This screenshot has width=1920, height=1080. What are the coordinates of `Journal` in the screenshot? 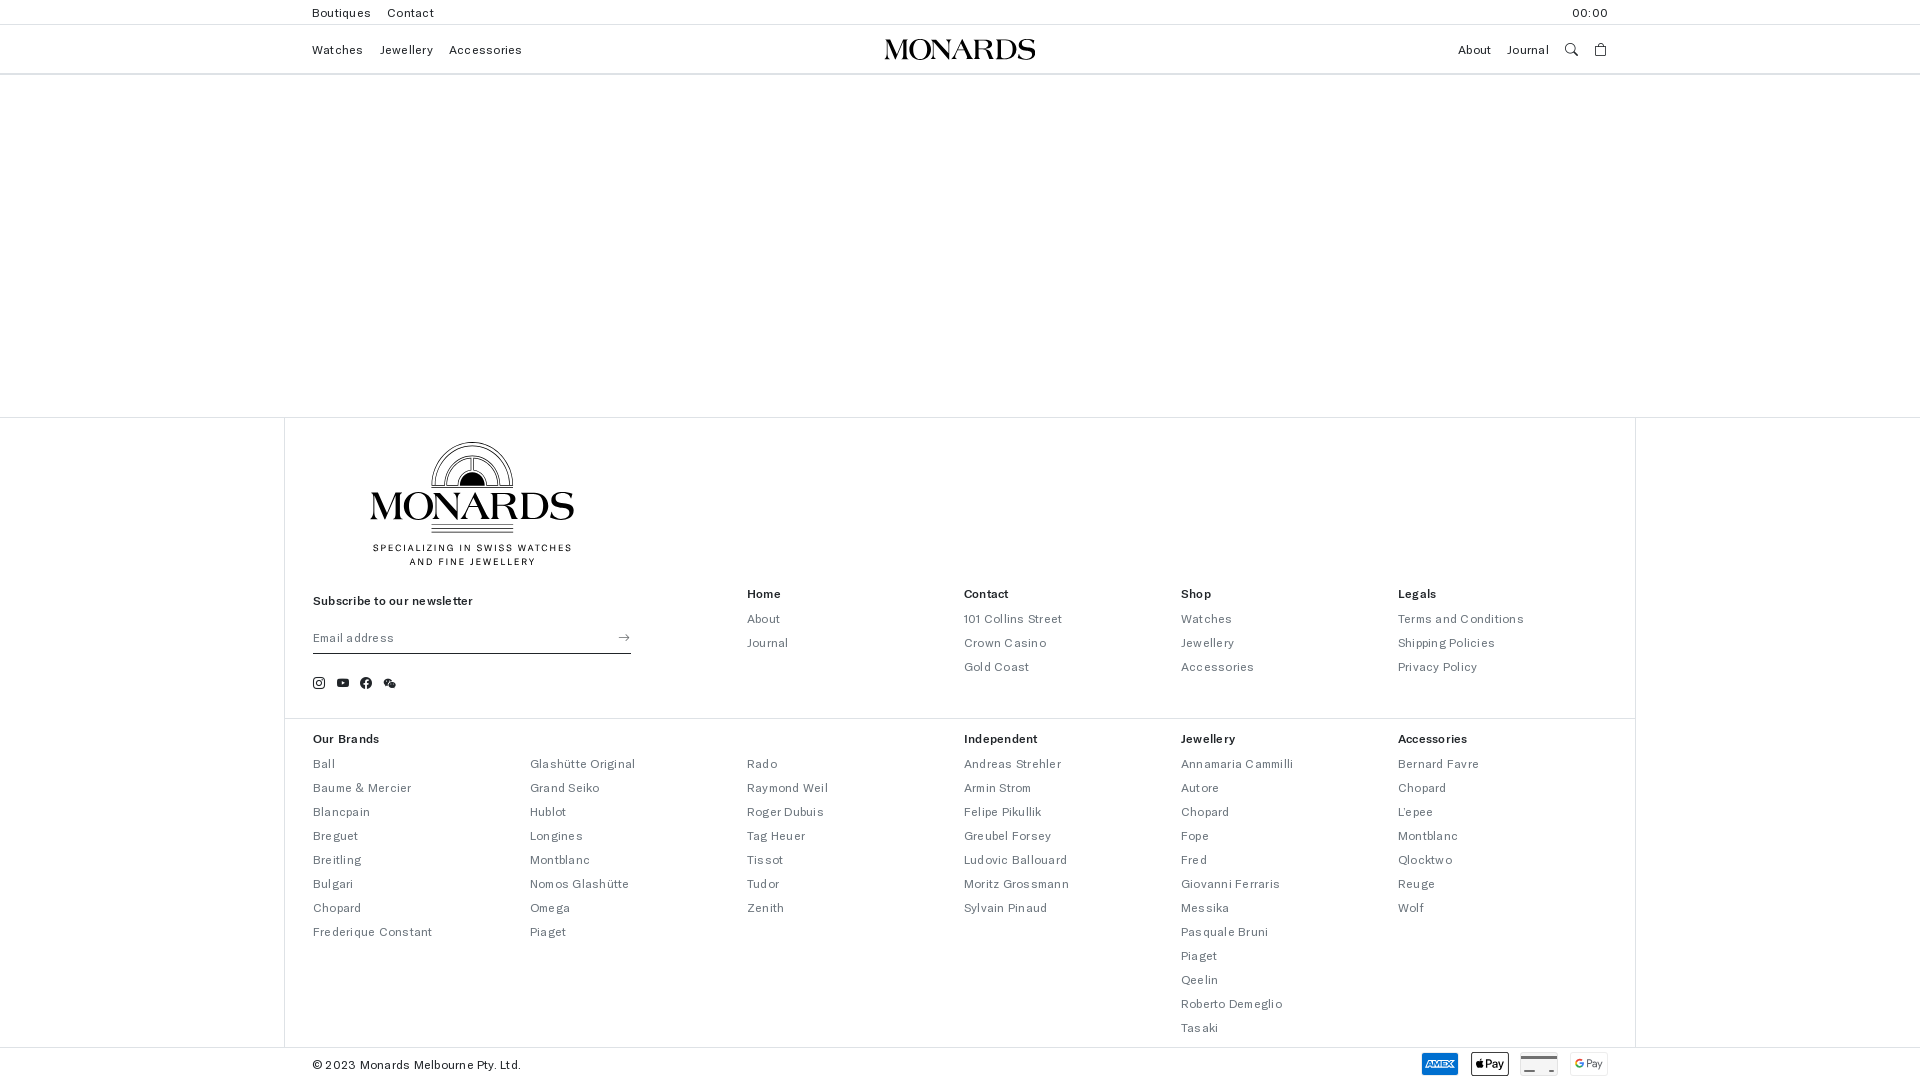 It's located at (1520, 49).